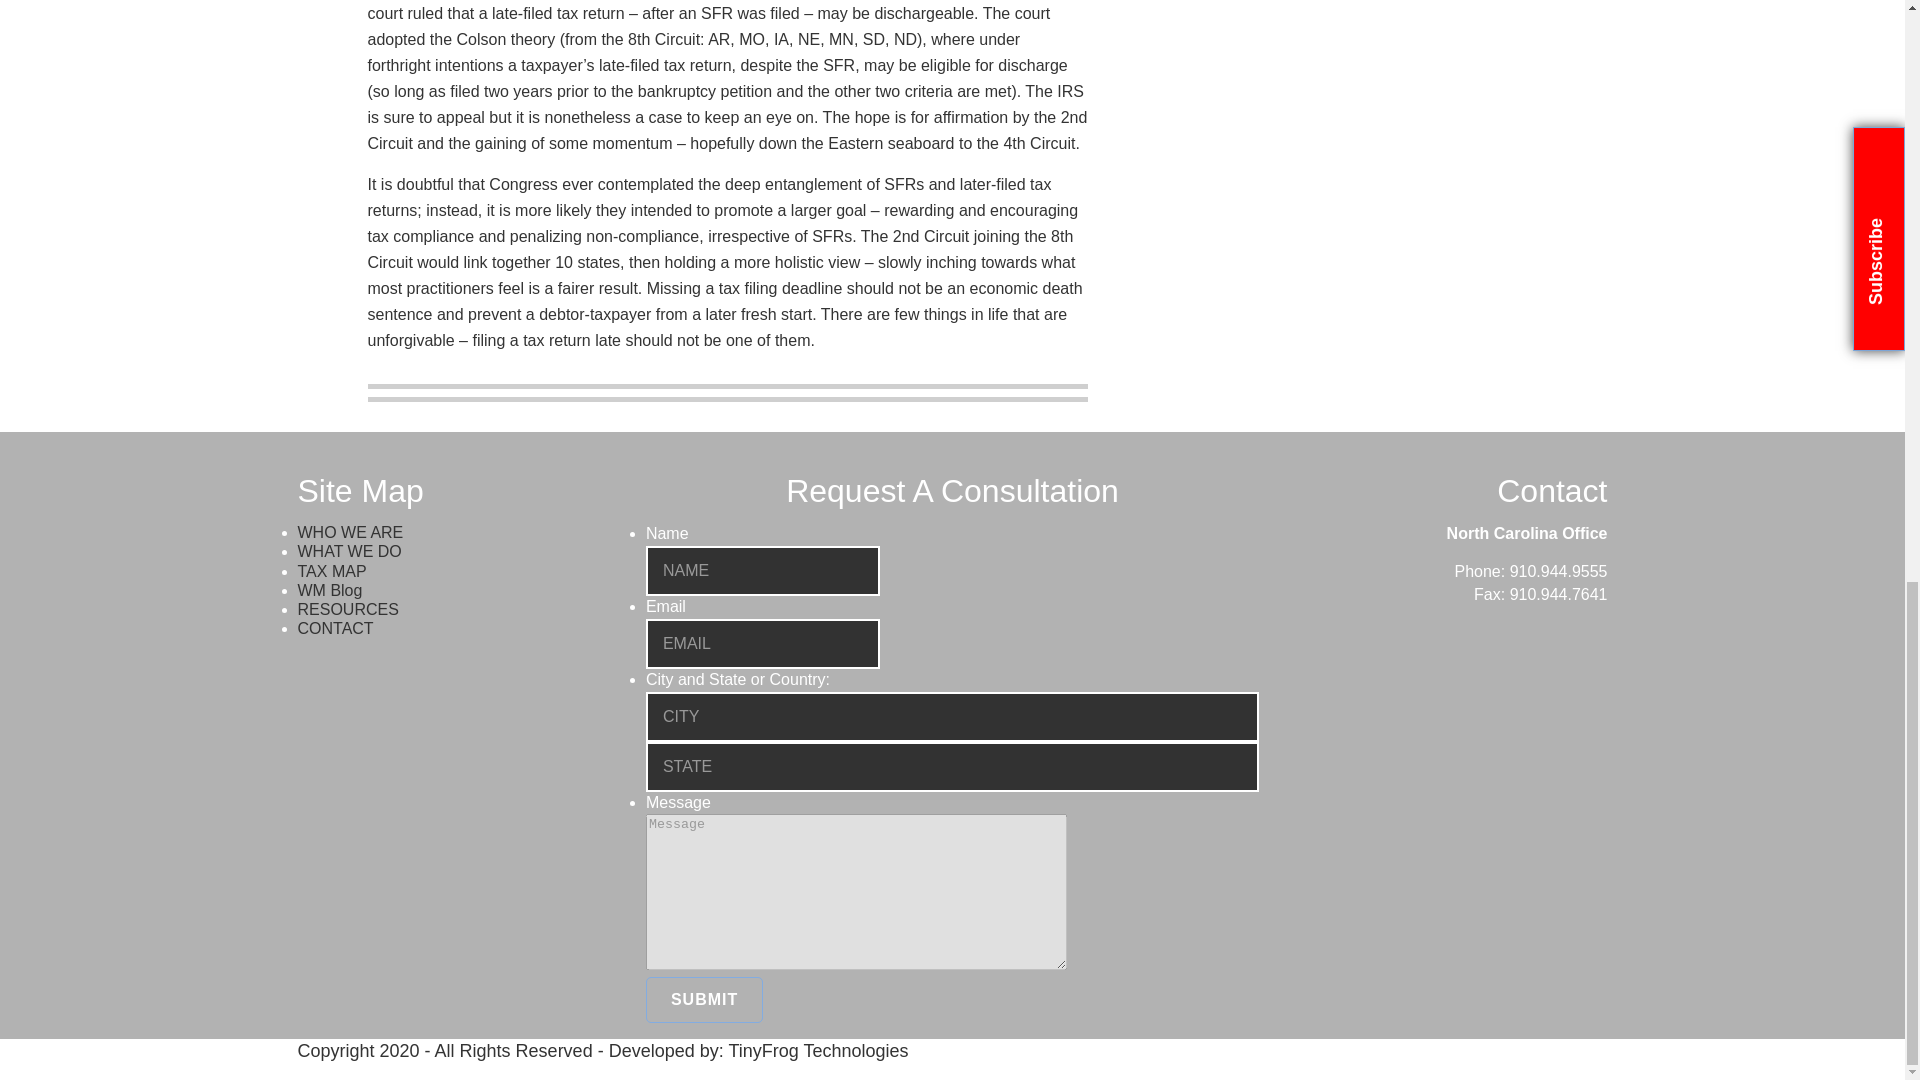 This screenshot has height=1080, width=1920. What do you see at coordinates (704, 1000) in the screenshot?
I see `Submit` at bounding box center [704, 1000].